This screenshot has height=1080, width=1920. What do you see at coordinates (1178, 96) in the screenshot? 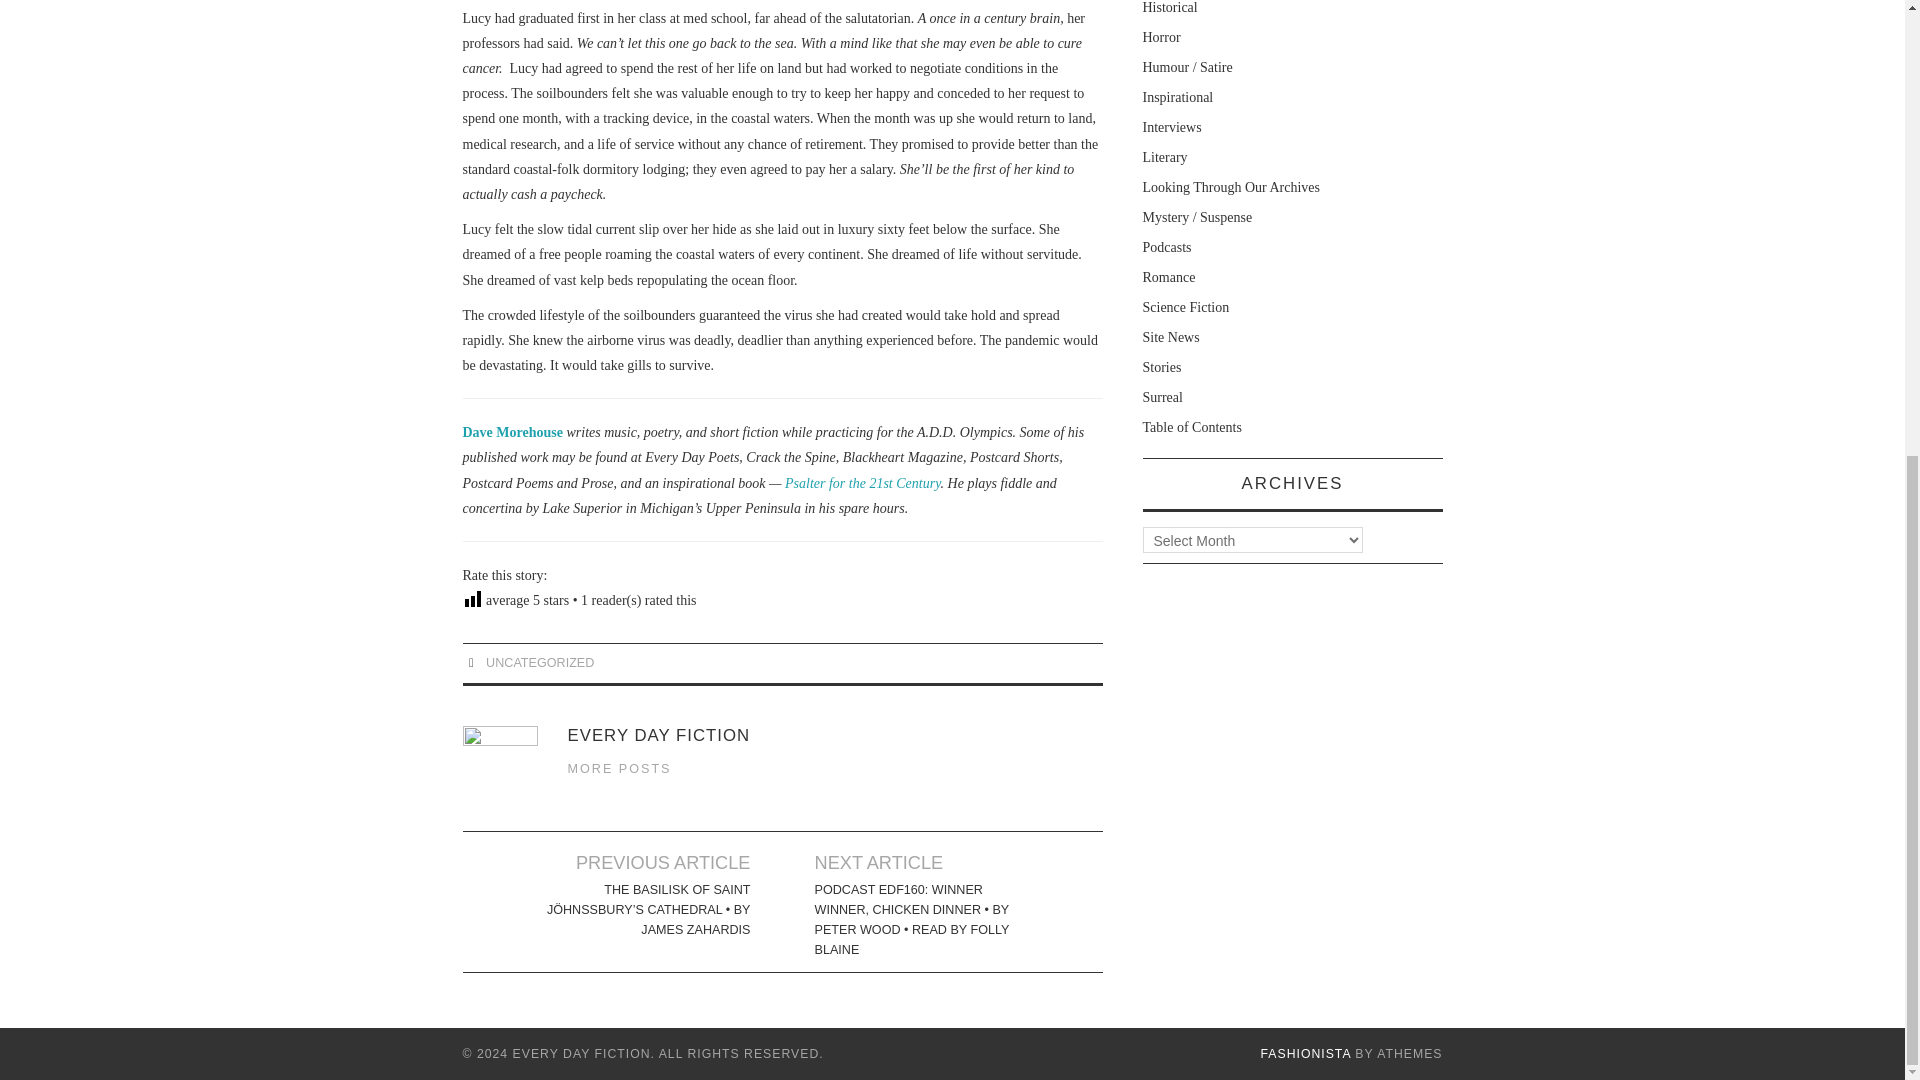
I see `Inspirational` at bounding box center [1178, 96].